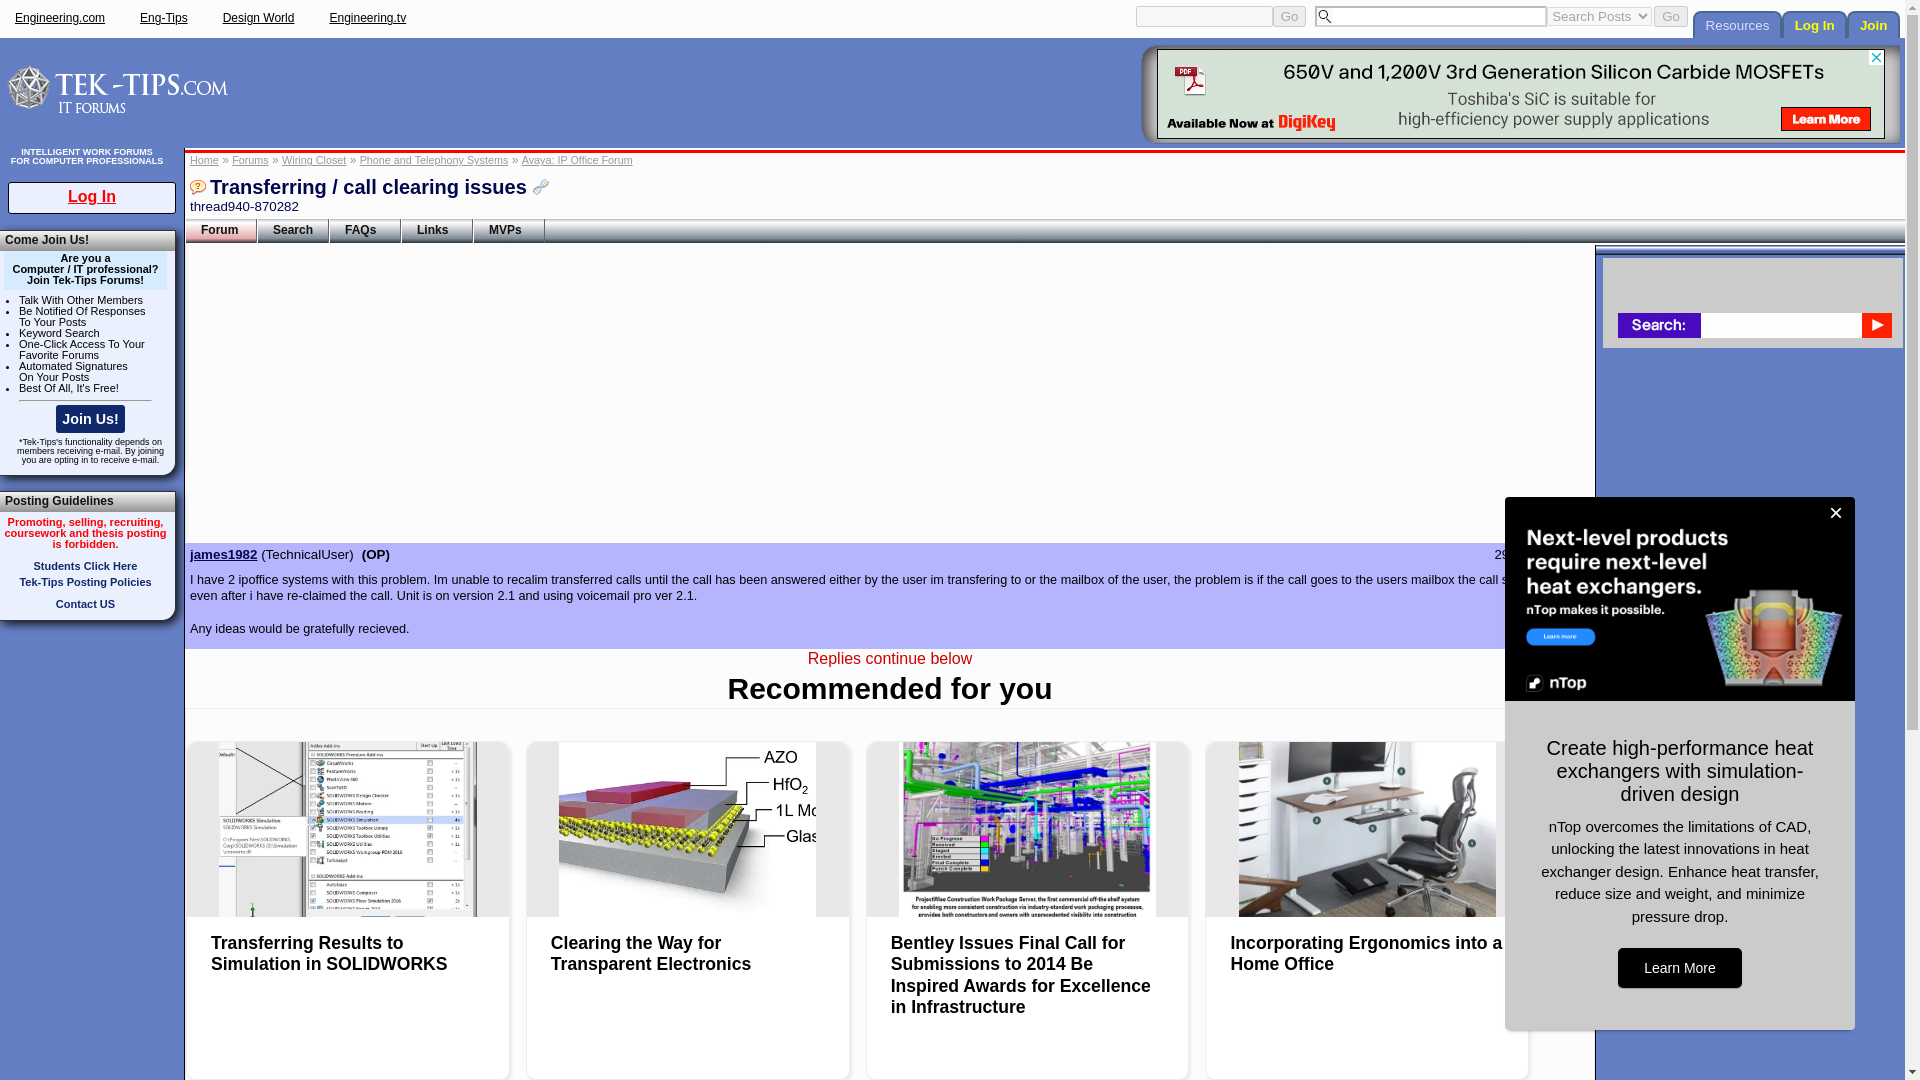 The image size is (1920, 1080). I want to click on Contact US, so click(85, 604).